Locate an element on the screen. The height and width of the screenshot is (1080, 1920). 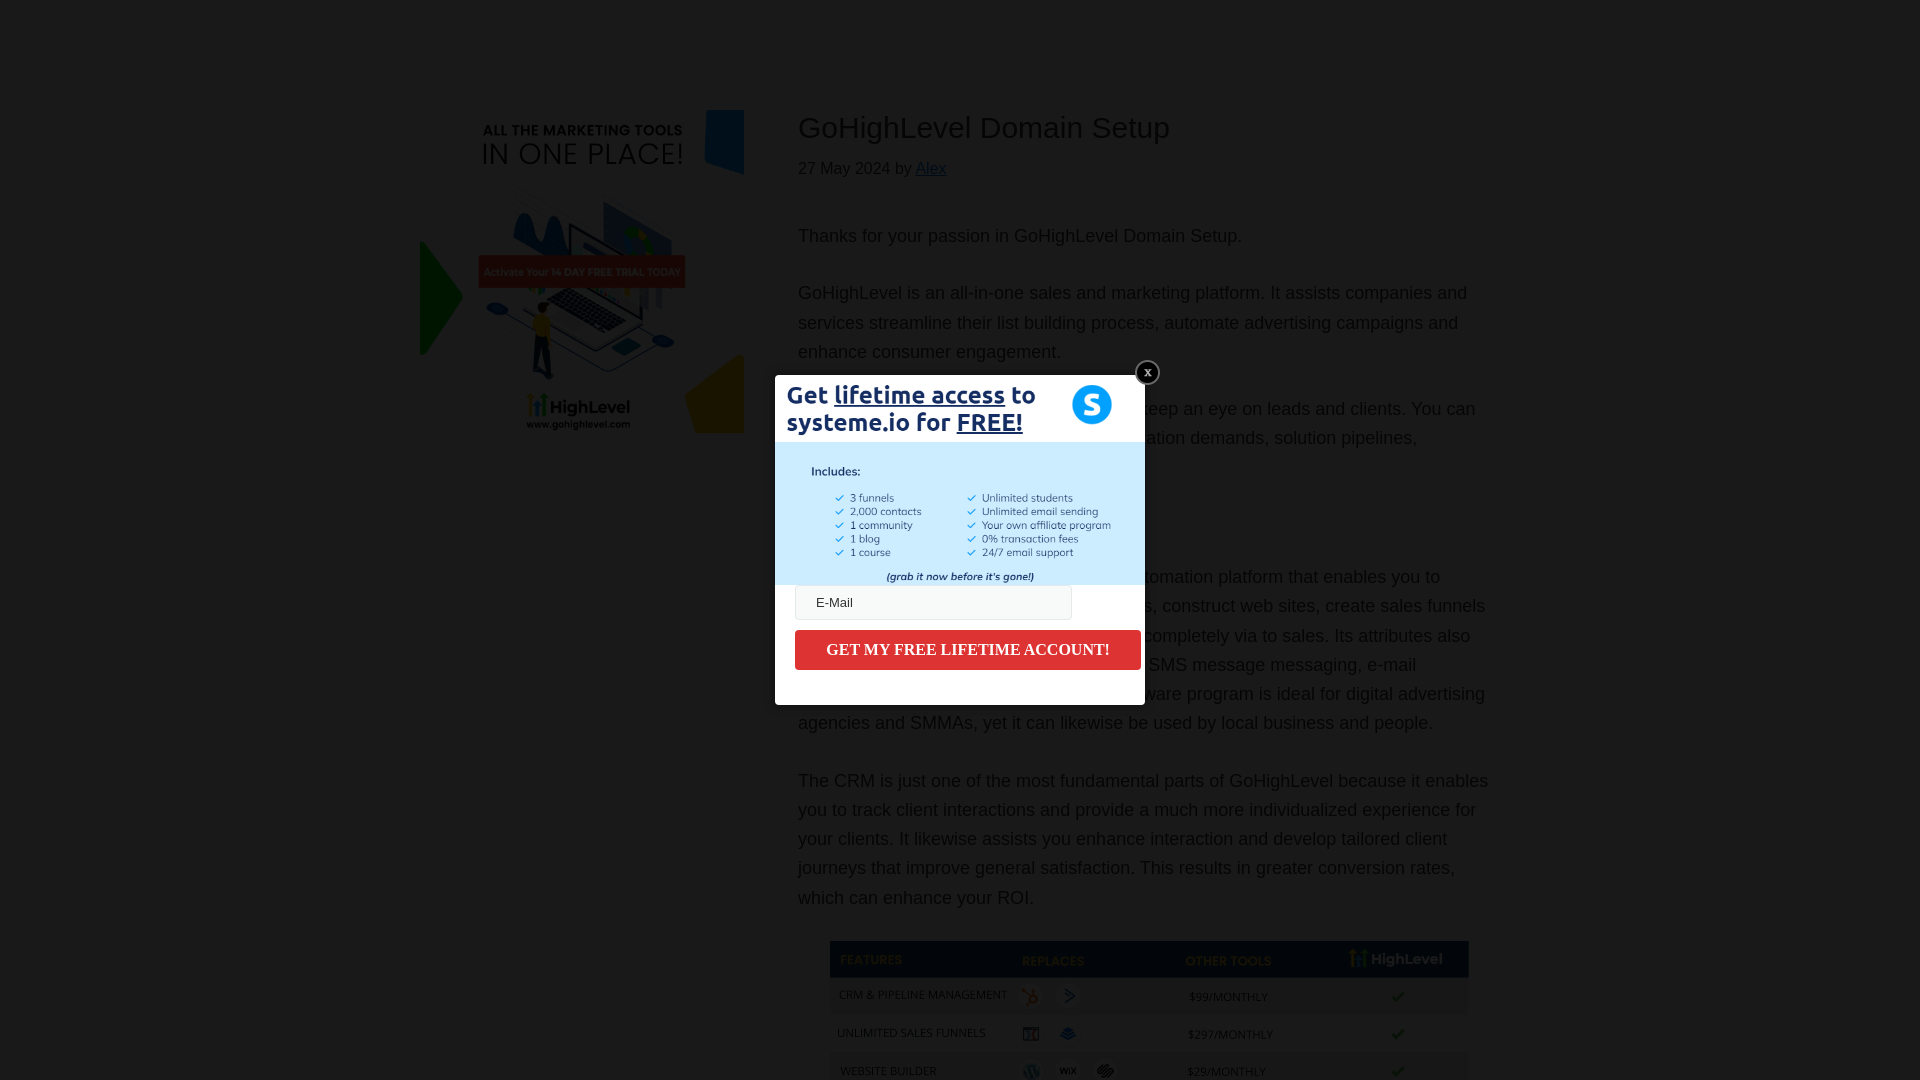
GET MY FREE LIFETIME ACCOUNT! is located at coordinates (967, 649).